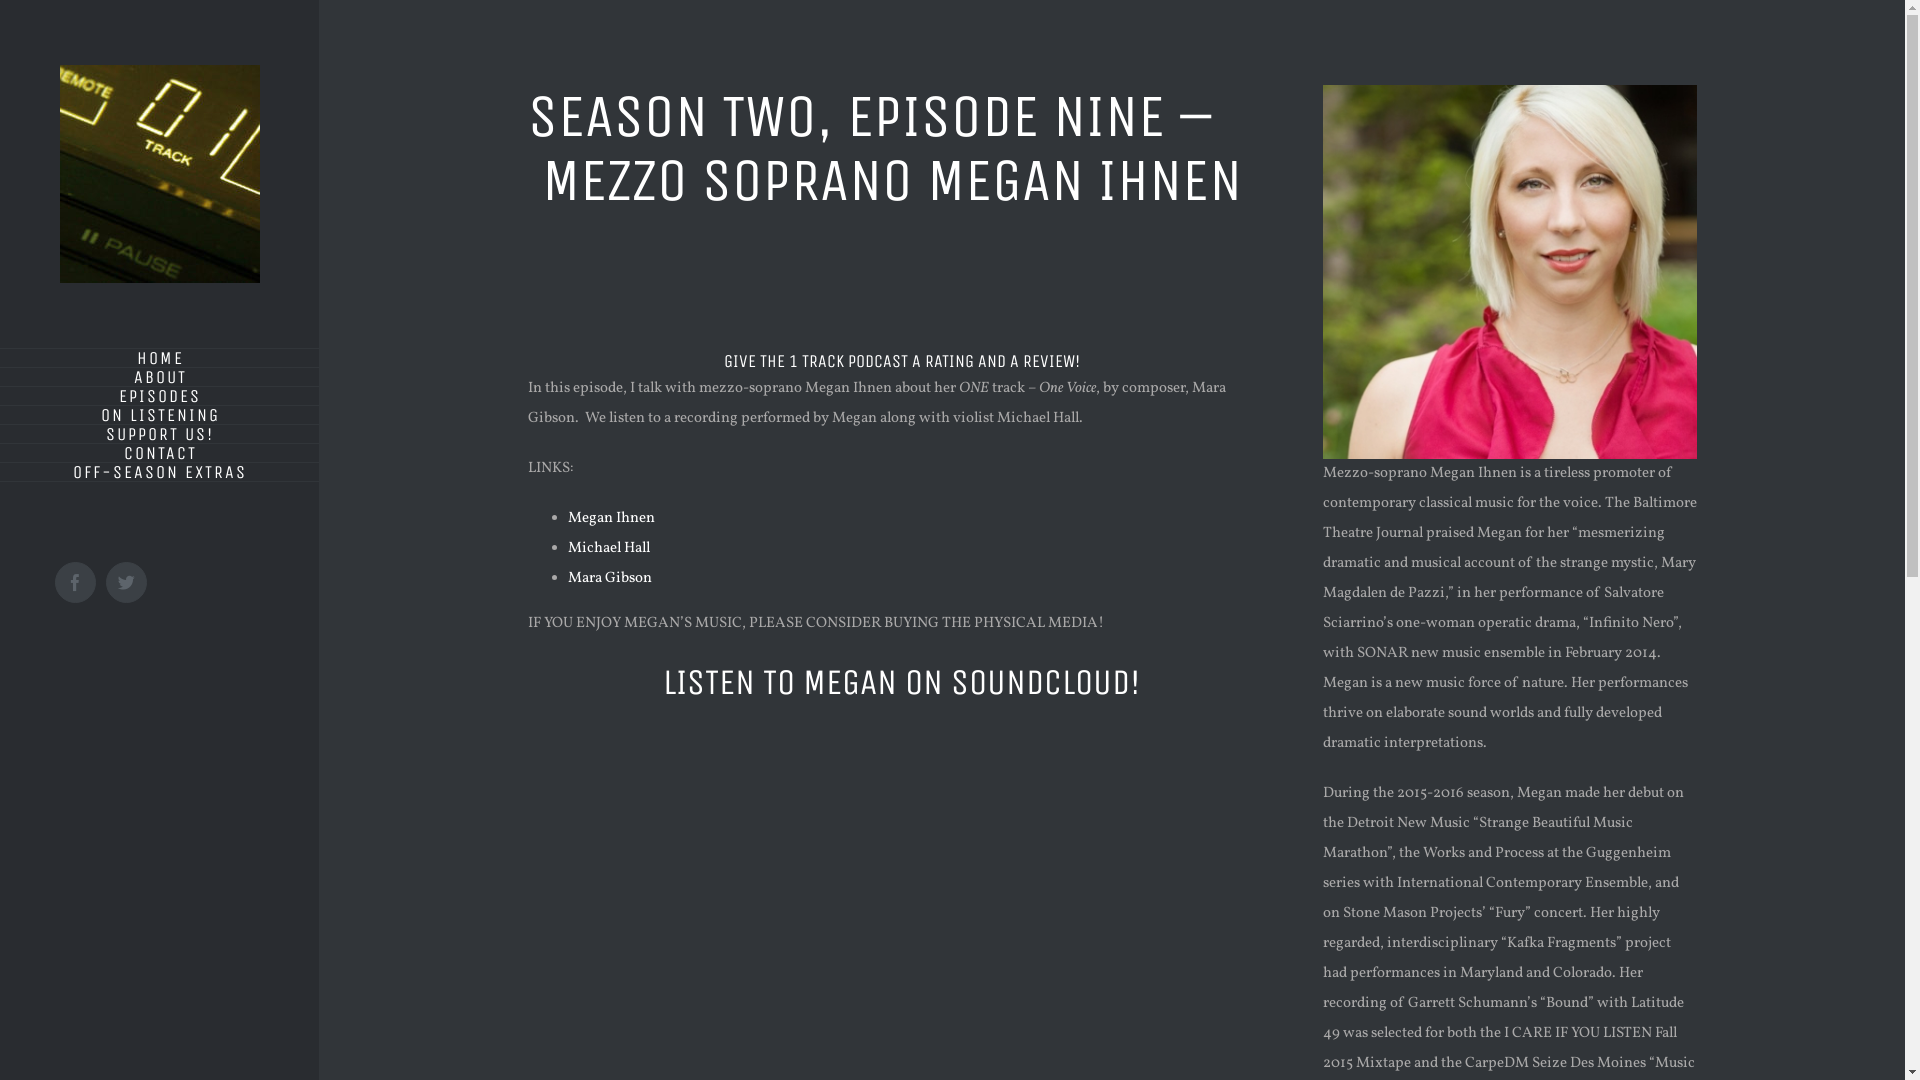  I want to click on SUPPORT US!, so click(160, 434).